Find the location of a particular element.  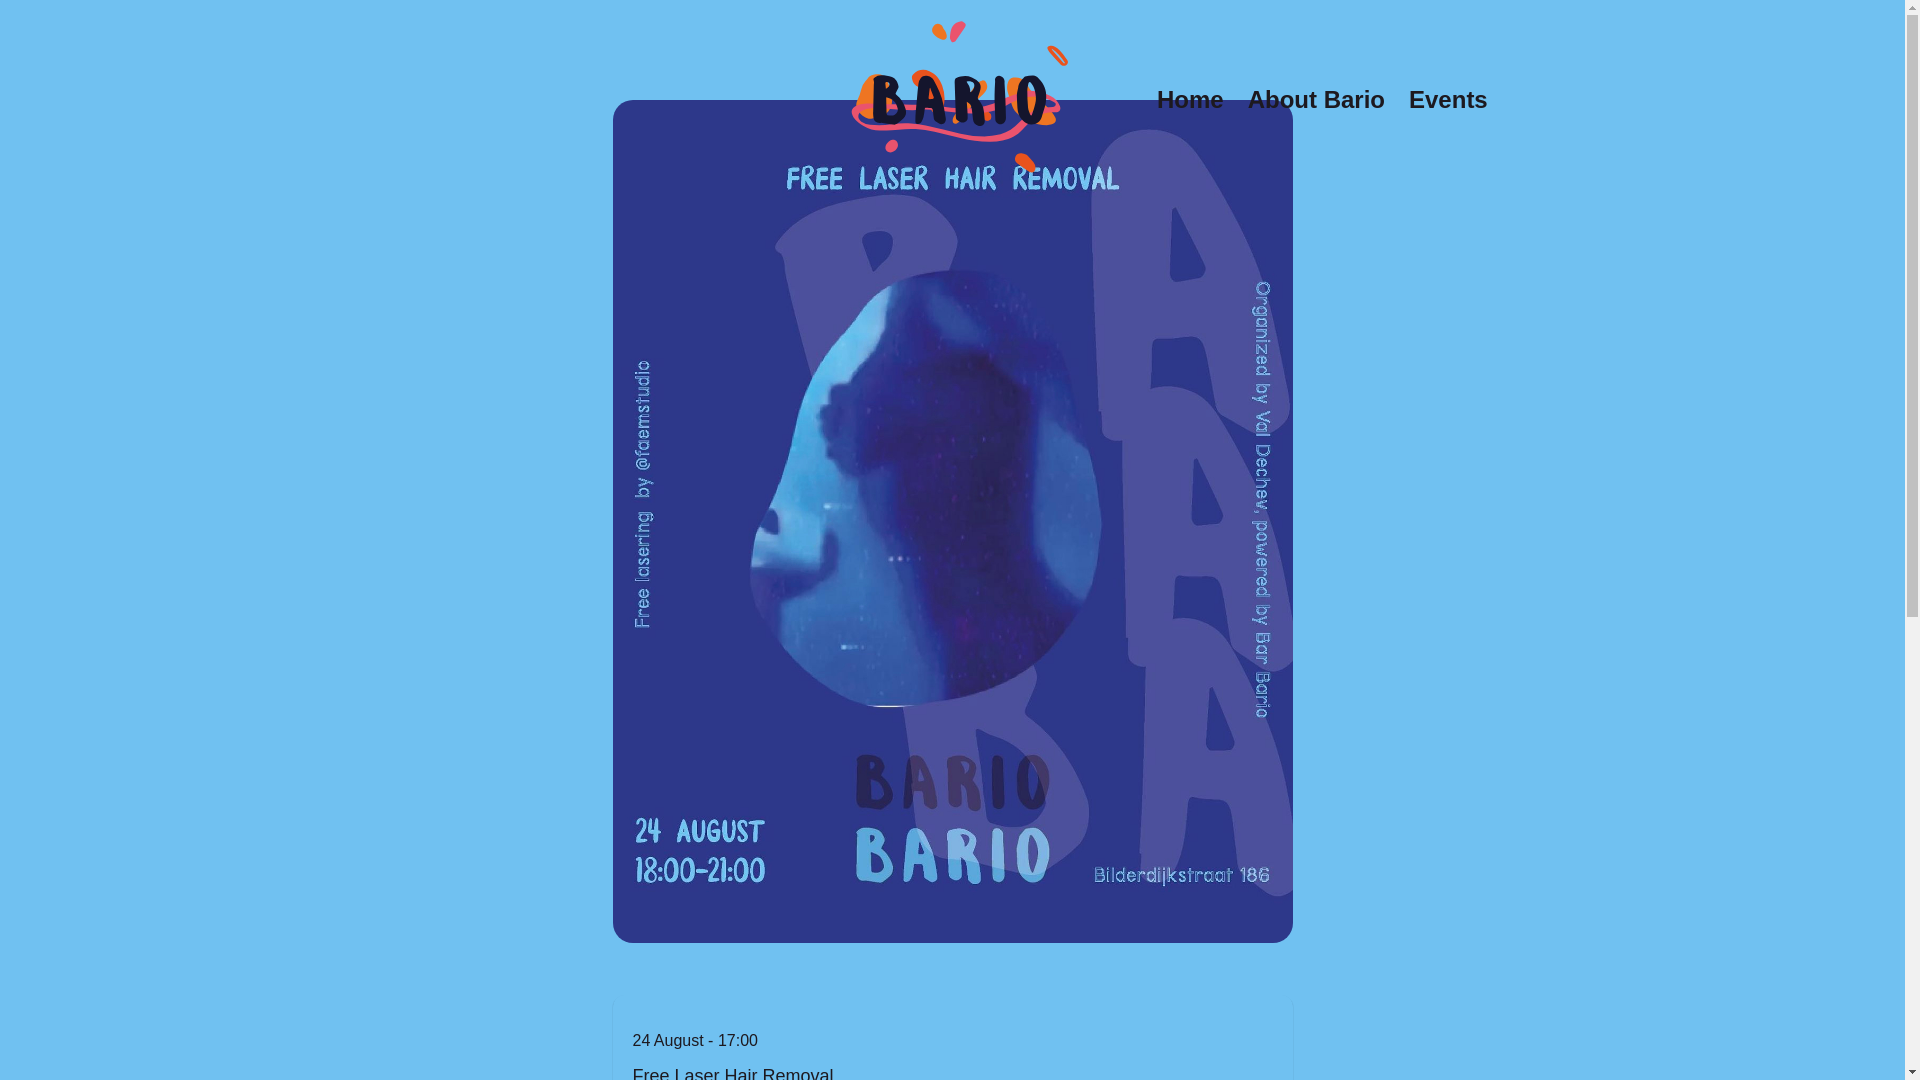

About Bario is located at coordinates (1316, 100).